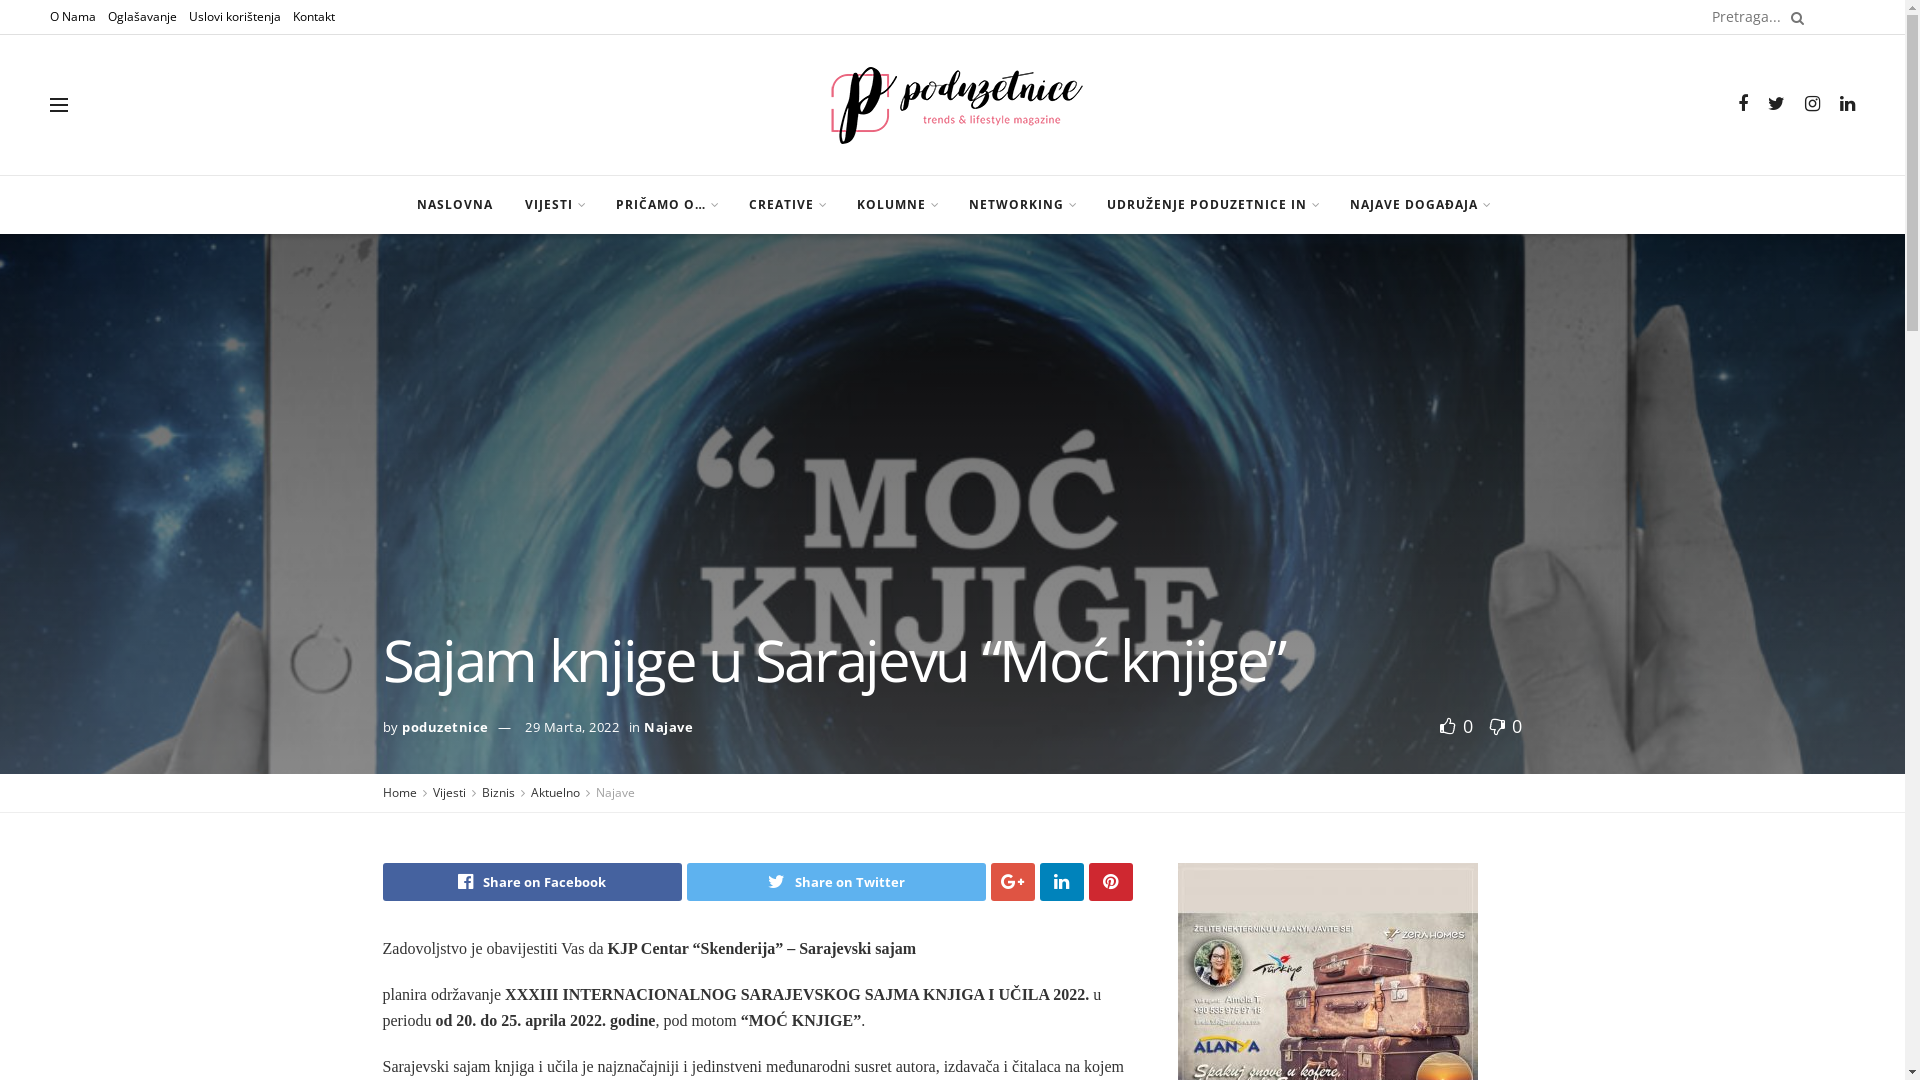 Image resolution: width=1920 pixels, height=1080 pixels. I want to click on Share on Facebook, so click(532, 882).